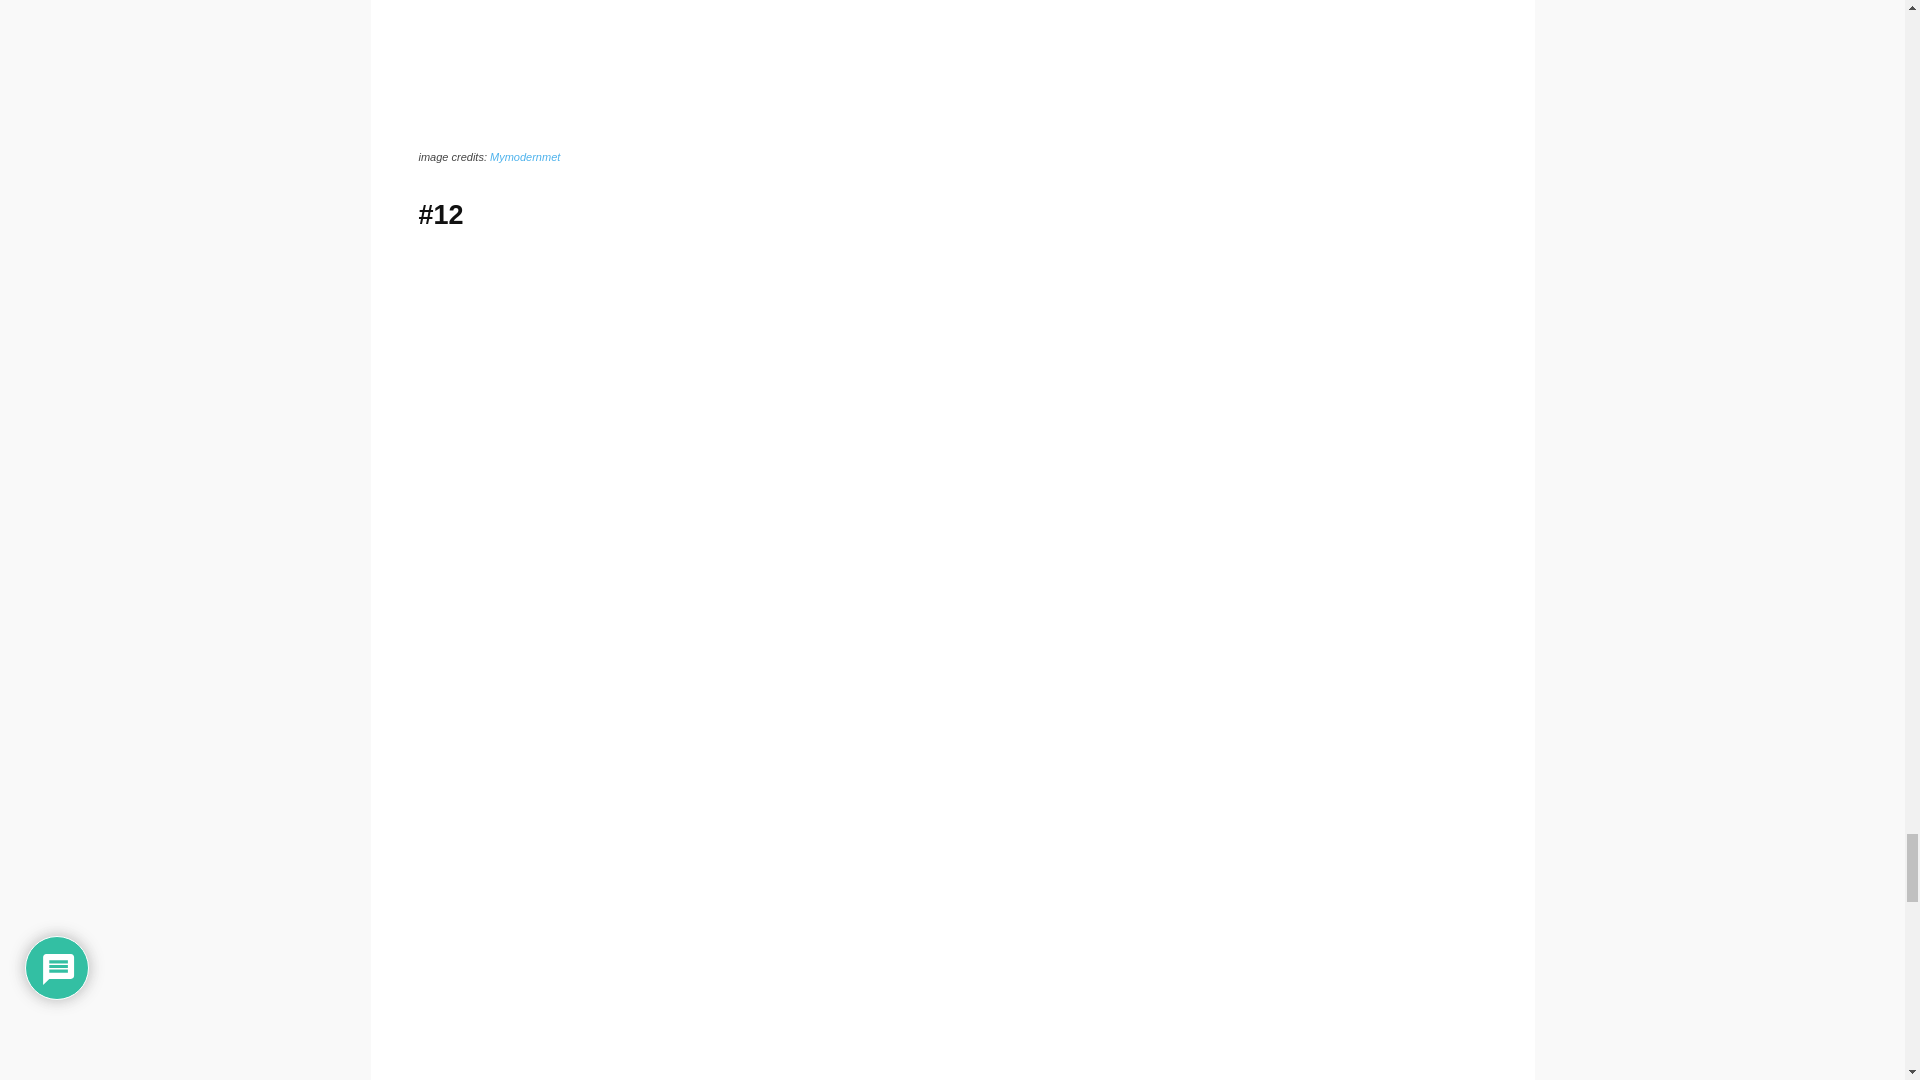 The height and width of the screenshot is (1080, 1920). I want to click on Mymodernmet, so click(524, 157).